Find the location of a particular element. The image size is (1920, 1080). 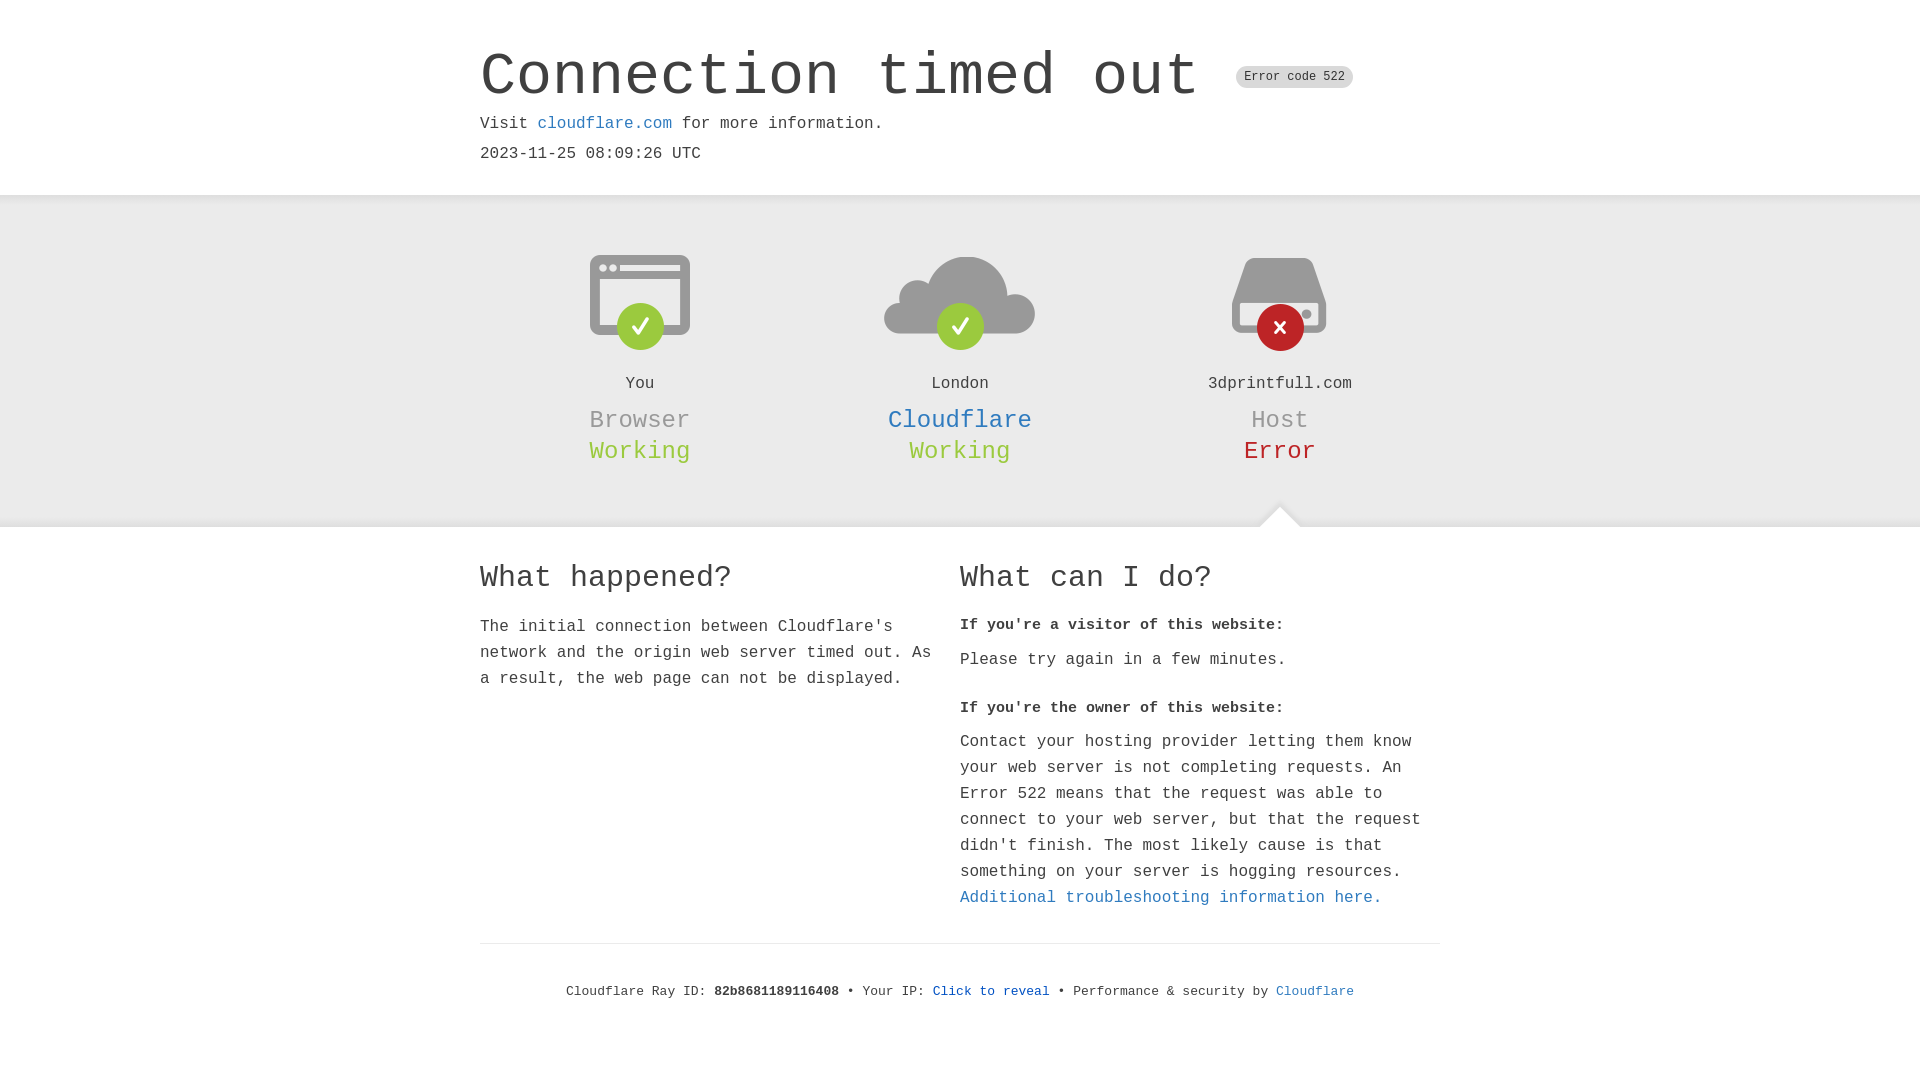

Click to reveal is located at coordinates (992, 992).